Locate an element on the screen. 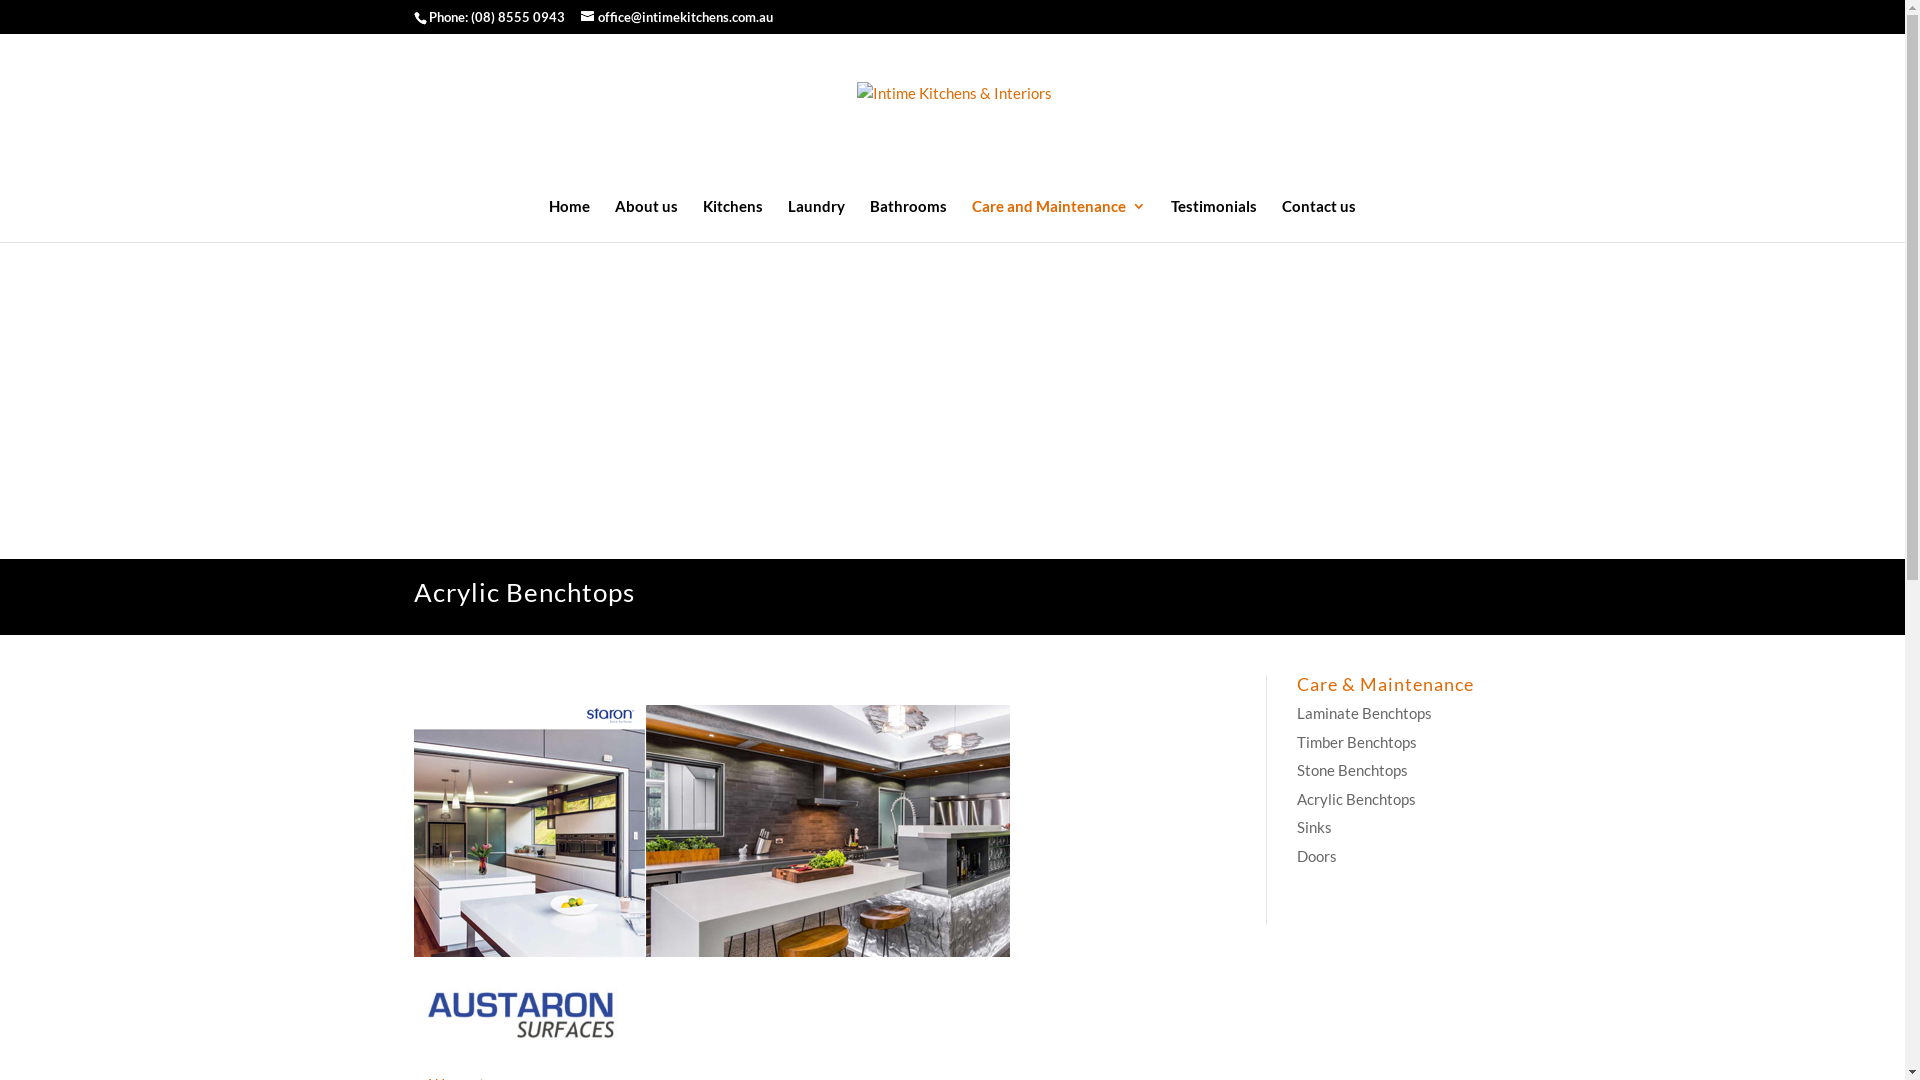 The image size is (1920, 1080). Stone Benchtops is located at coordinates (1352, 770).